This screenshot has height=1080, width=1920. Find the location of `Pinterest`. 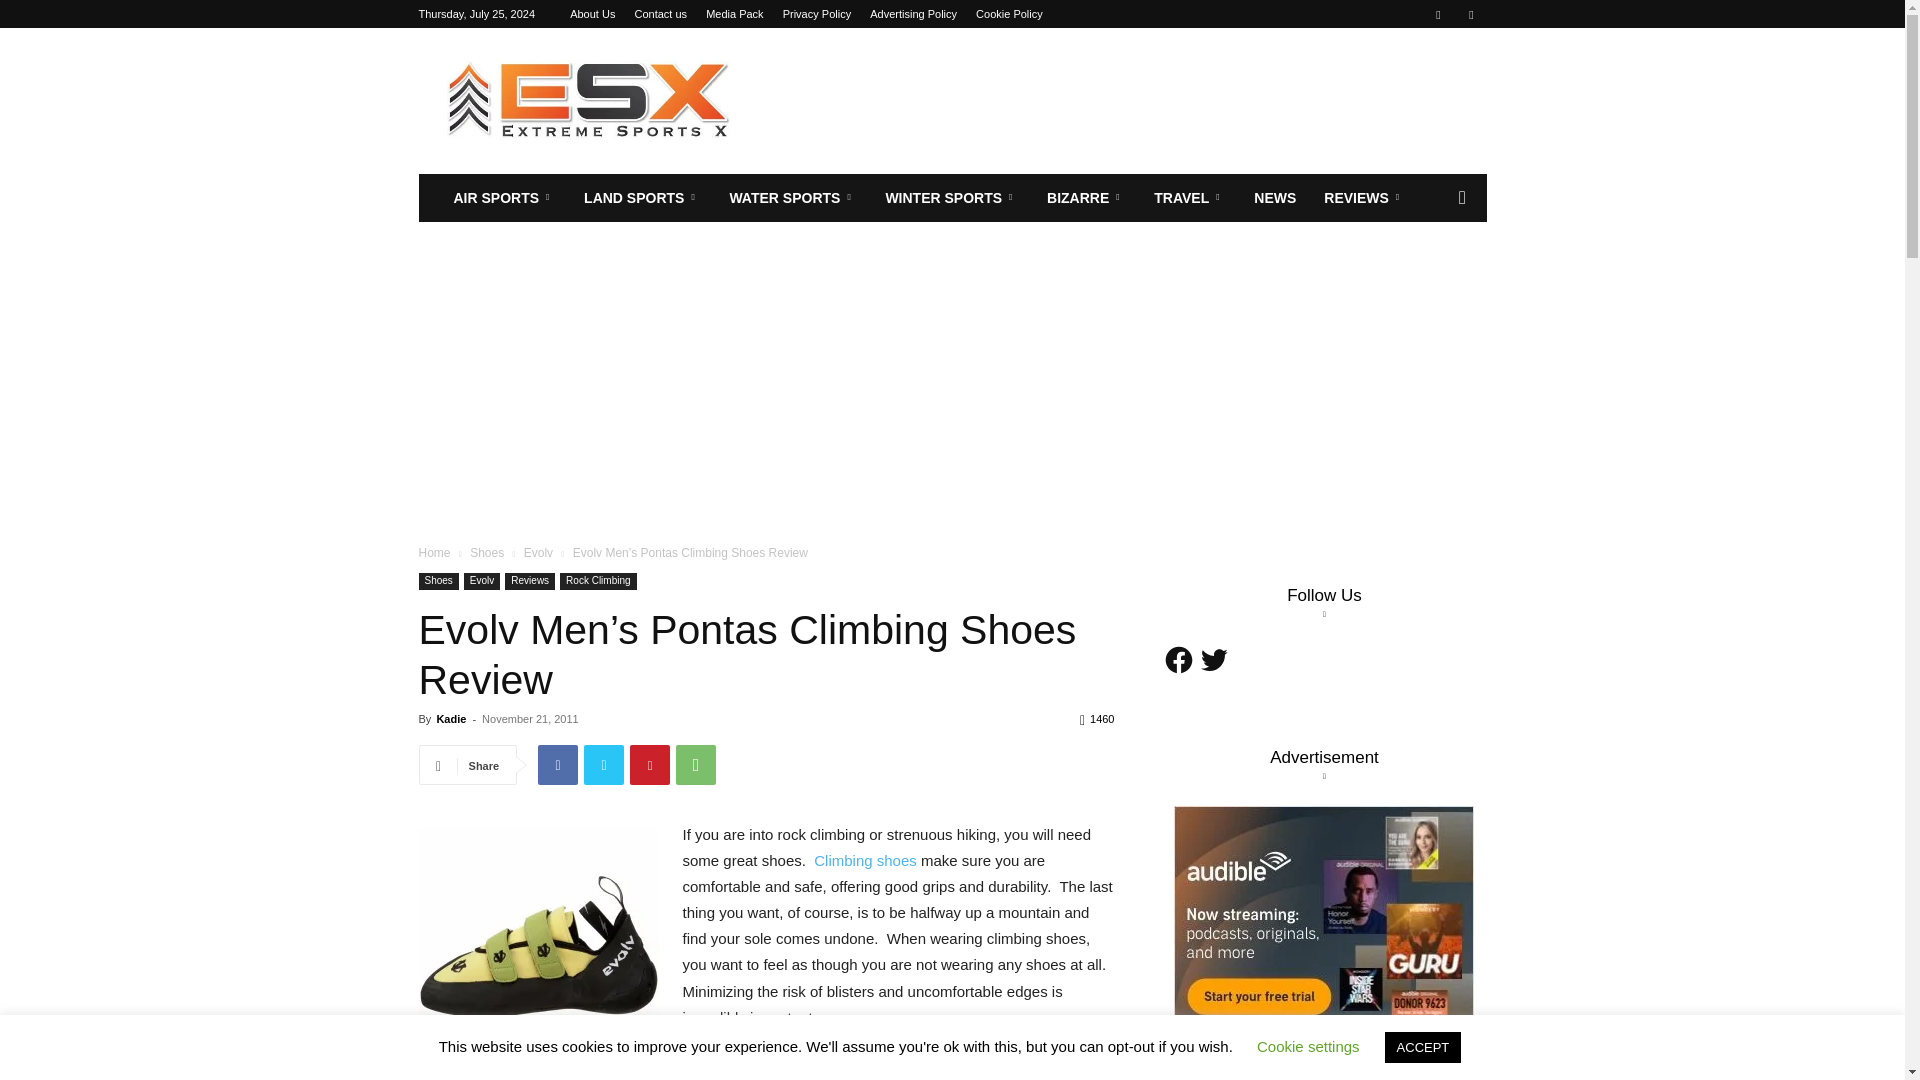

Pinterest is located at coordinates (650, 765).